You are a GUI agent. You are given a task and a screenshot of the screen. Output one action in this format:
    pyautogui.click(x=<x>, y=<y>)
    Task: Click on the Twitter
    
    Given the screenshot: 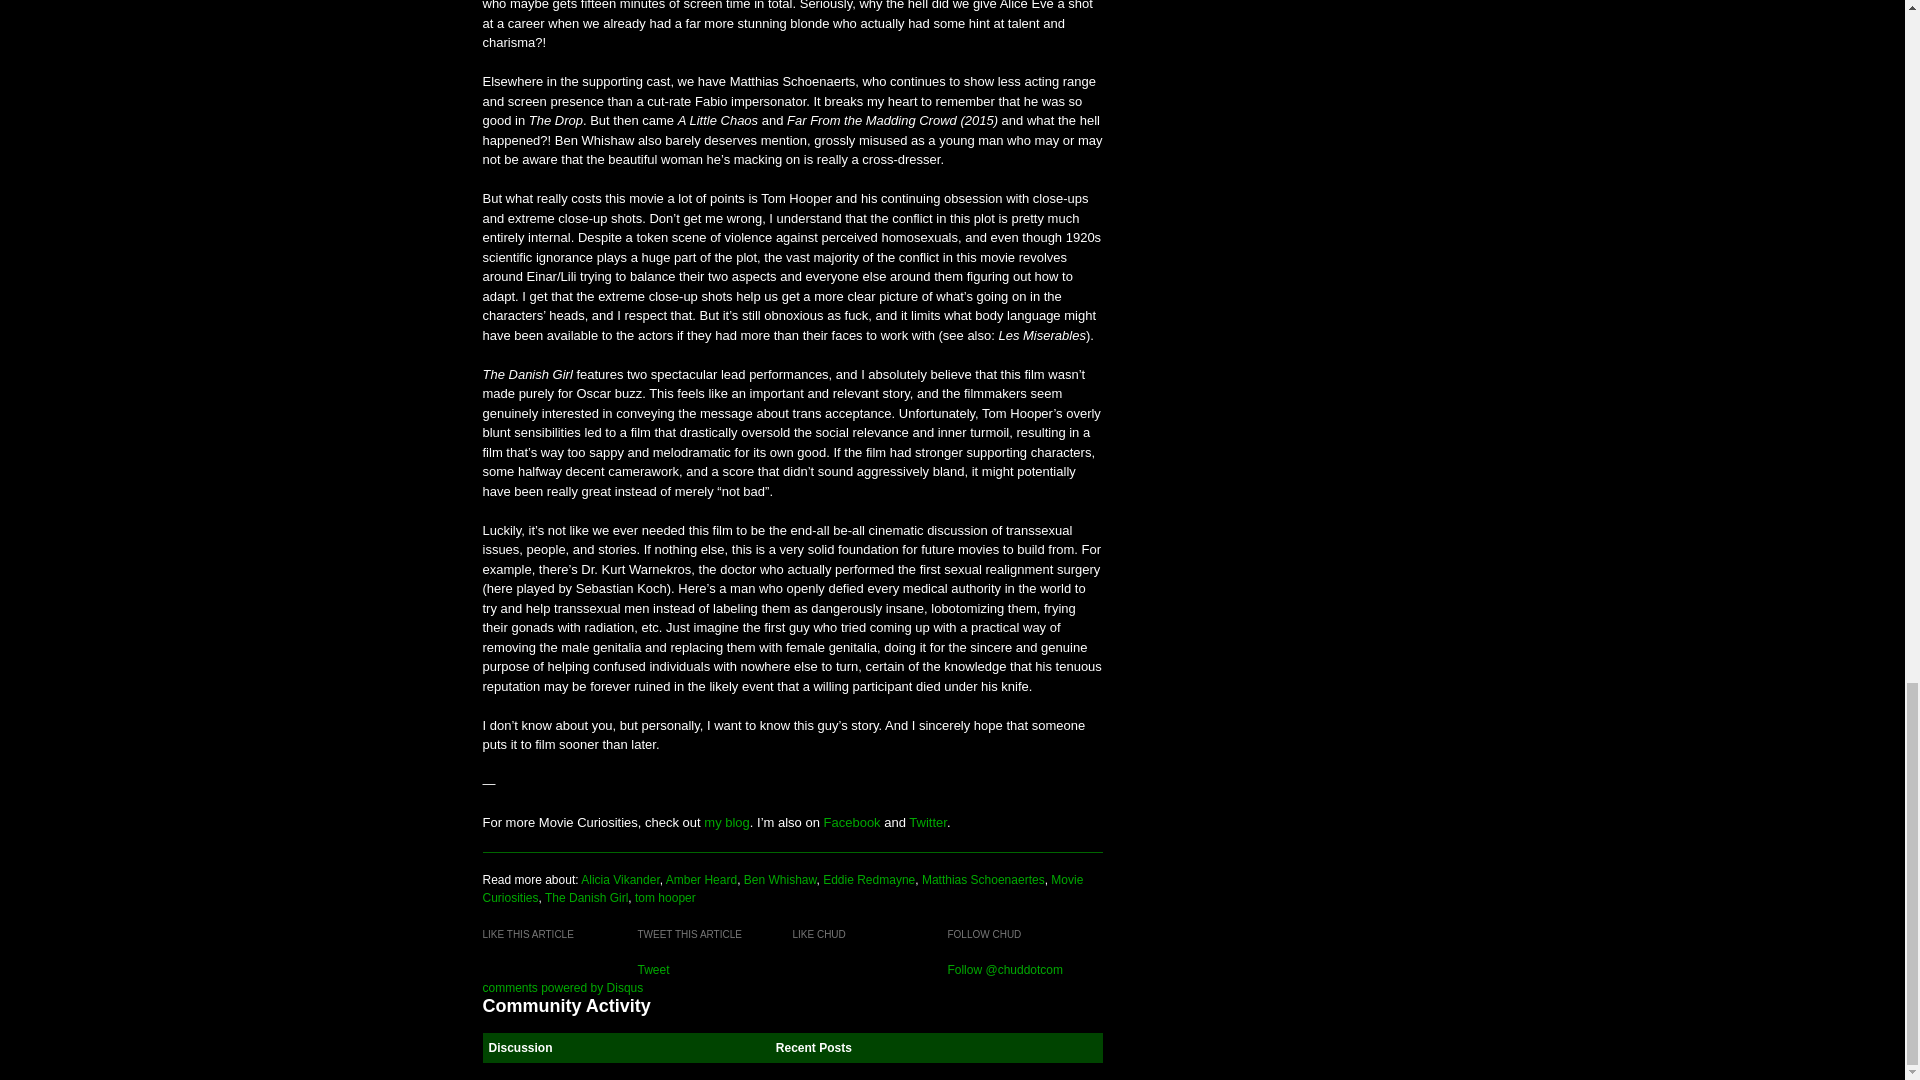 What is the action you would take?
    pyautogui.click(x=927, y=822)
    